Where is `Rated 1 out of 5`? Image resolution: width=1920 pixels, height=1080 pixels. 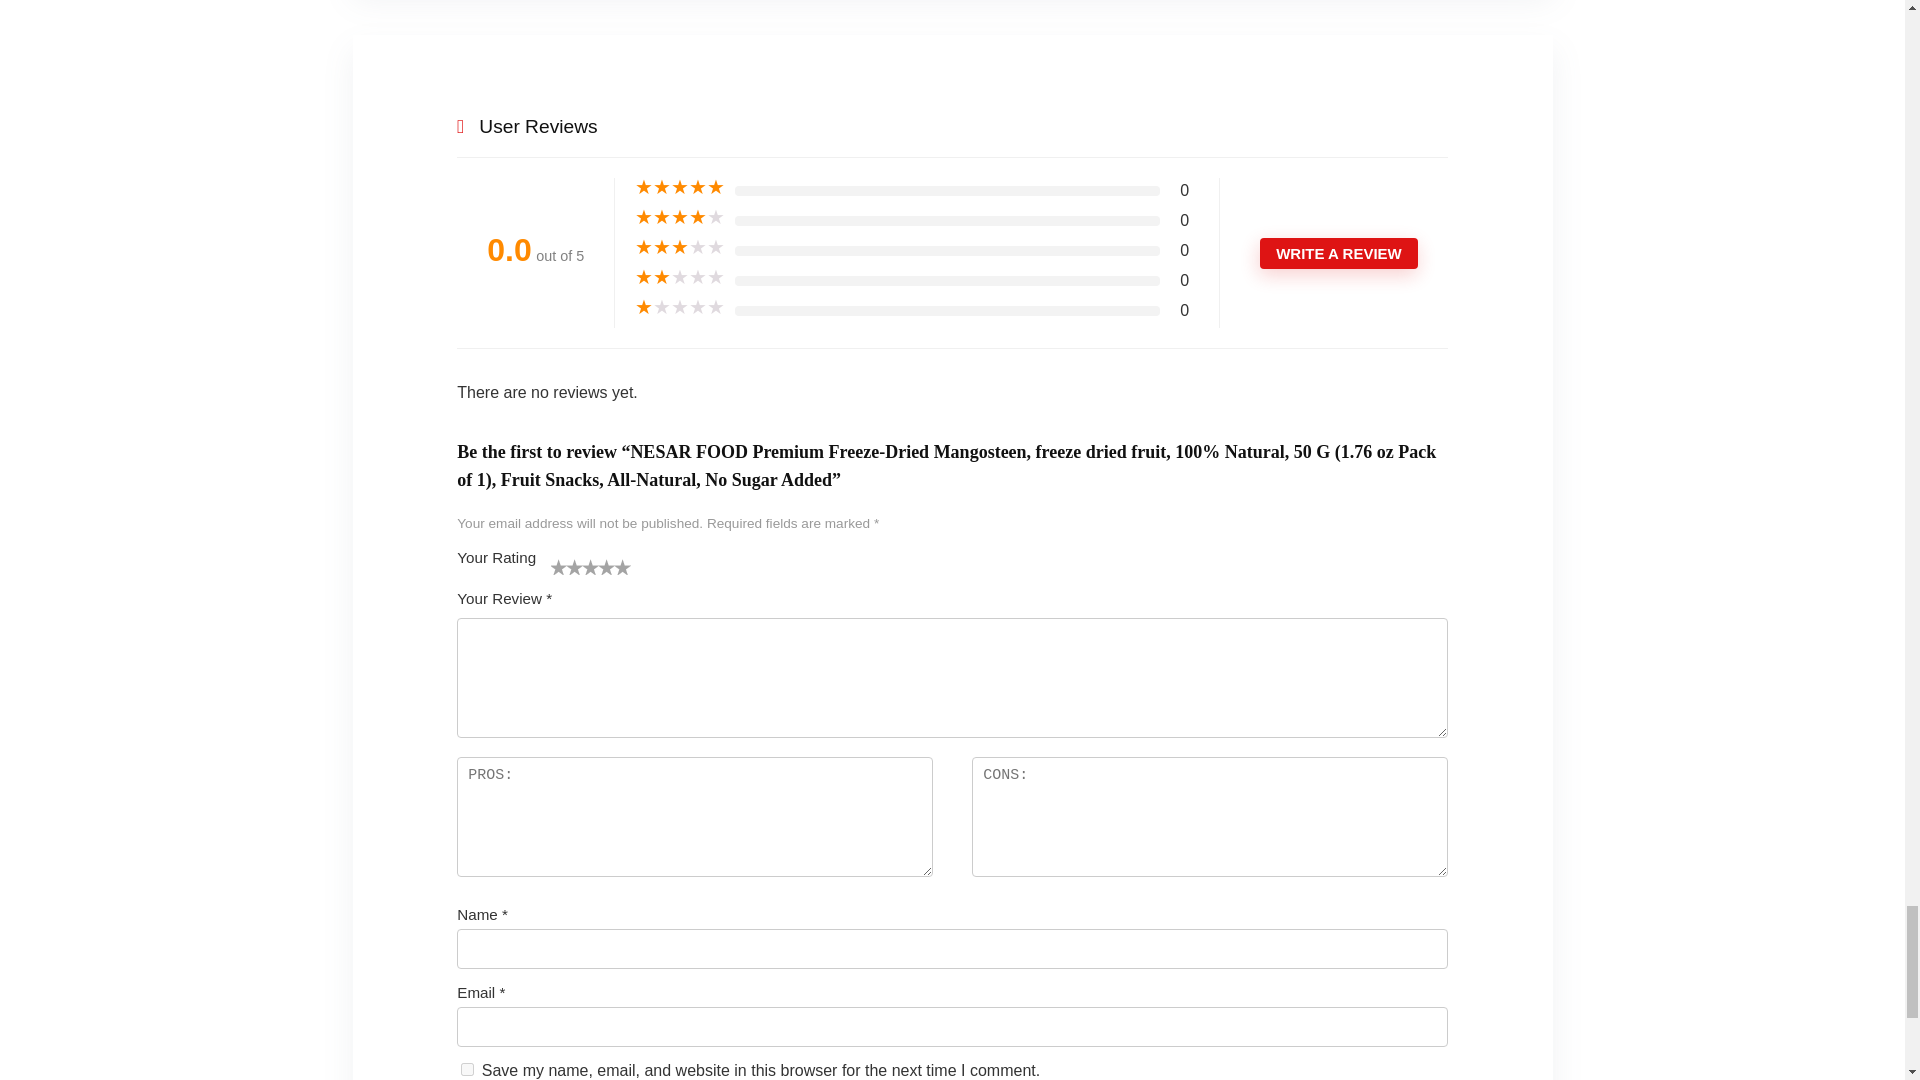 Rated 1 out of 5 is located at coordinates (680, 308).